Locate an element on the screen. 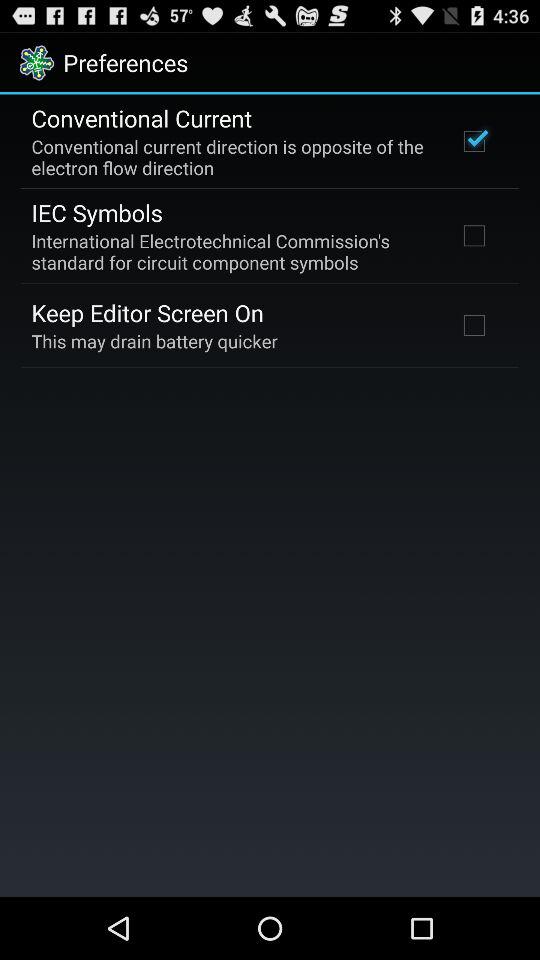  turn off the keep editor screen item is located at coordinates (148, 312).